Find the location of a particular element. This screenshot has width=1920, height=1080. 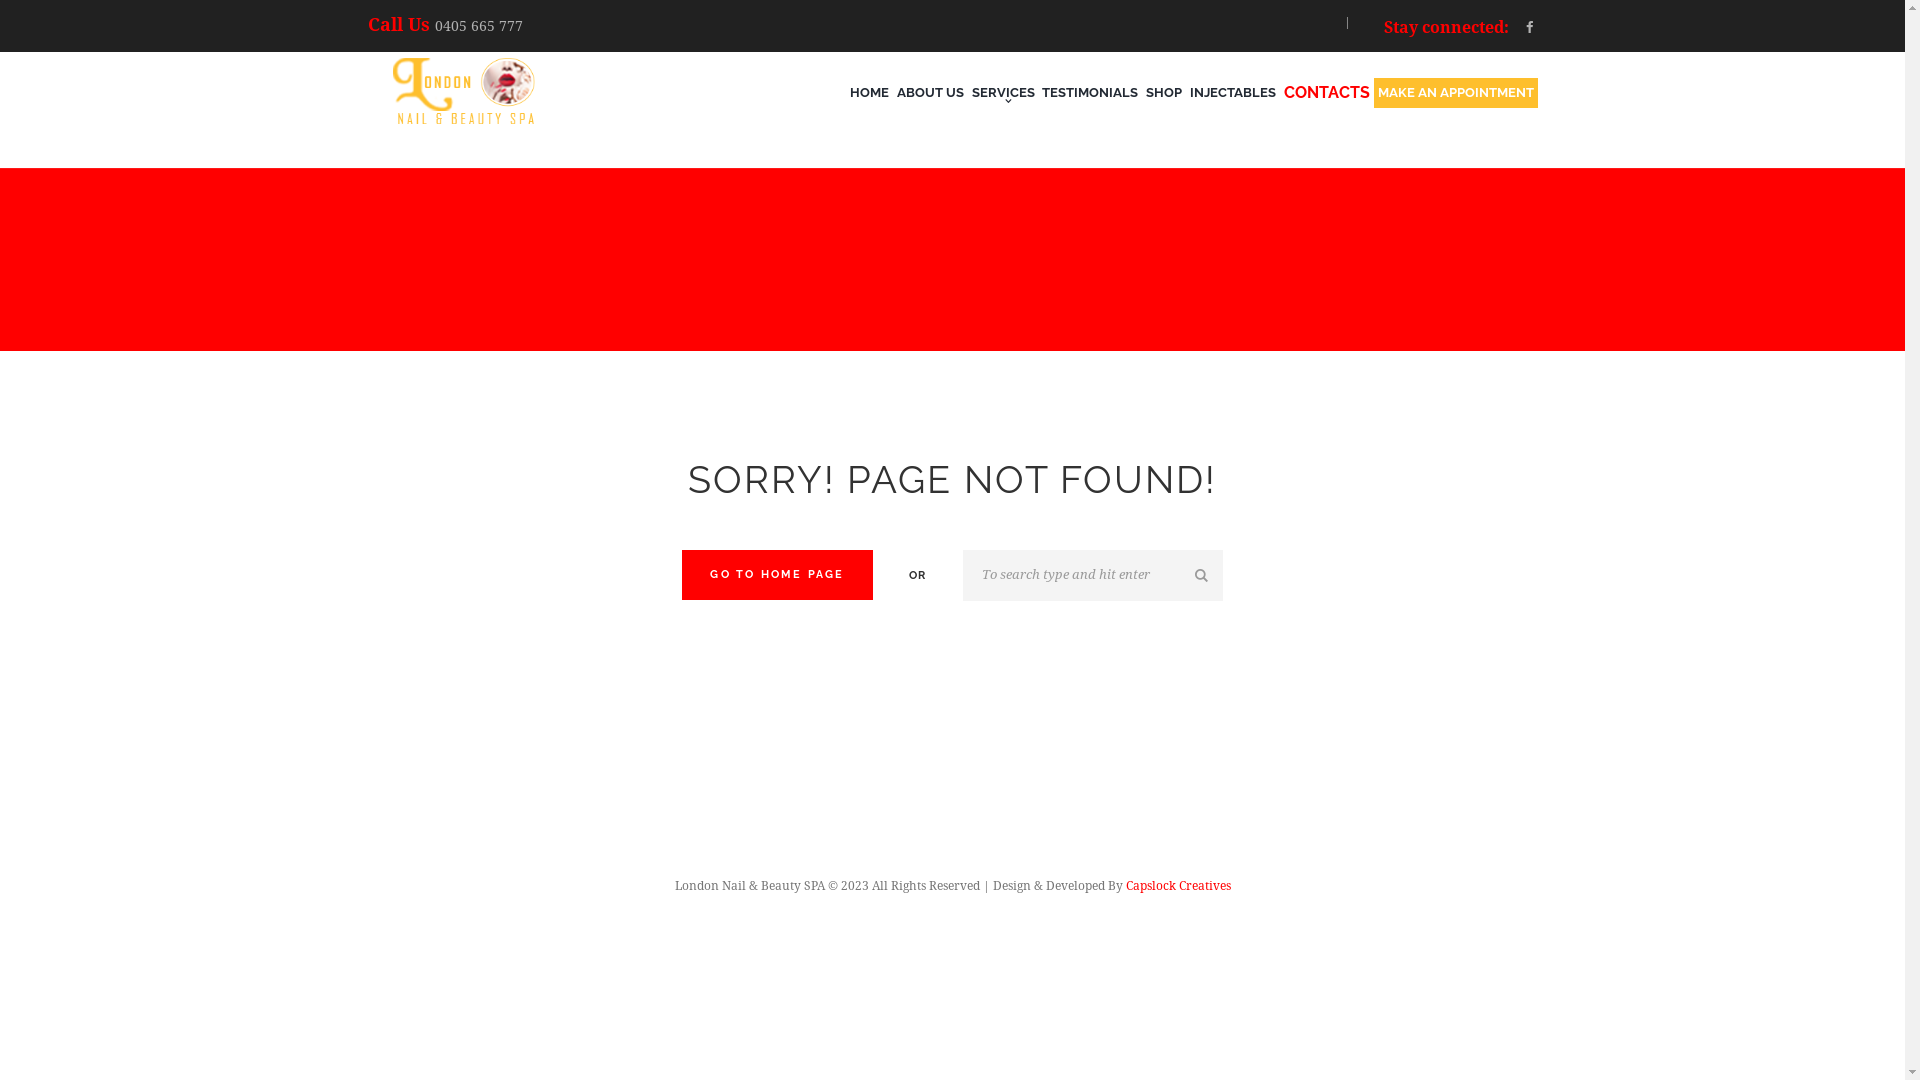

0405 665 777 is located at coordinates (478, 26).